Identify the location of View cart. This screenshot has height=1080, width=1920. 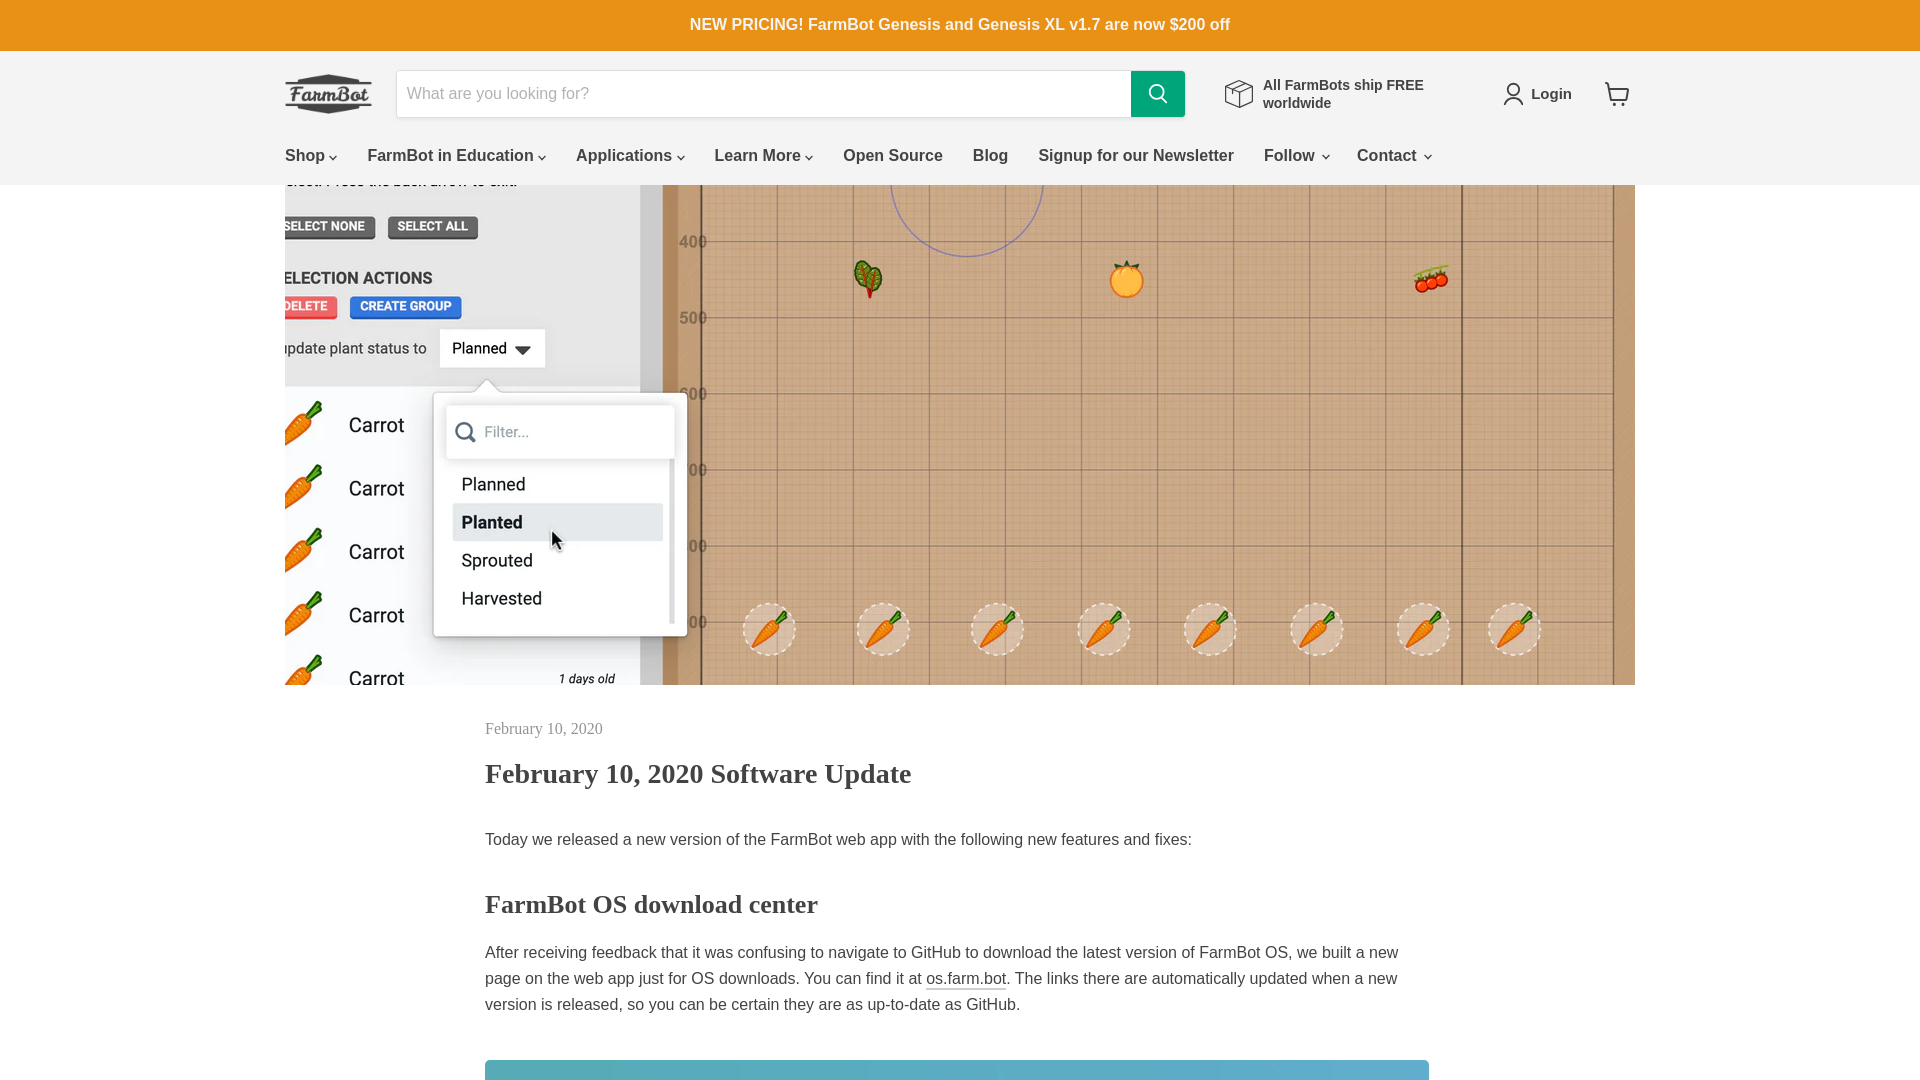
(1617, 94).